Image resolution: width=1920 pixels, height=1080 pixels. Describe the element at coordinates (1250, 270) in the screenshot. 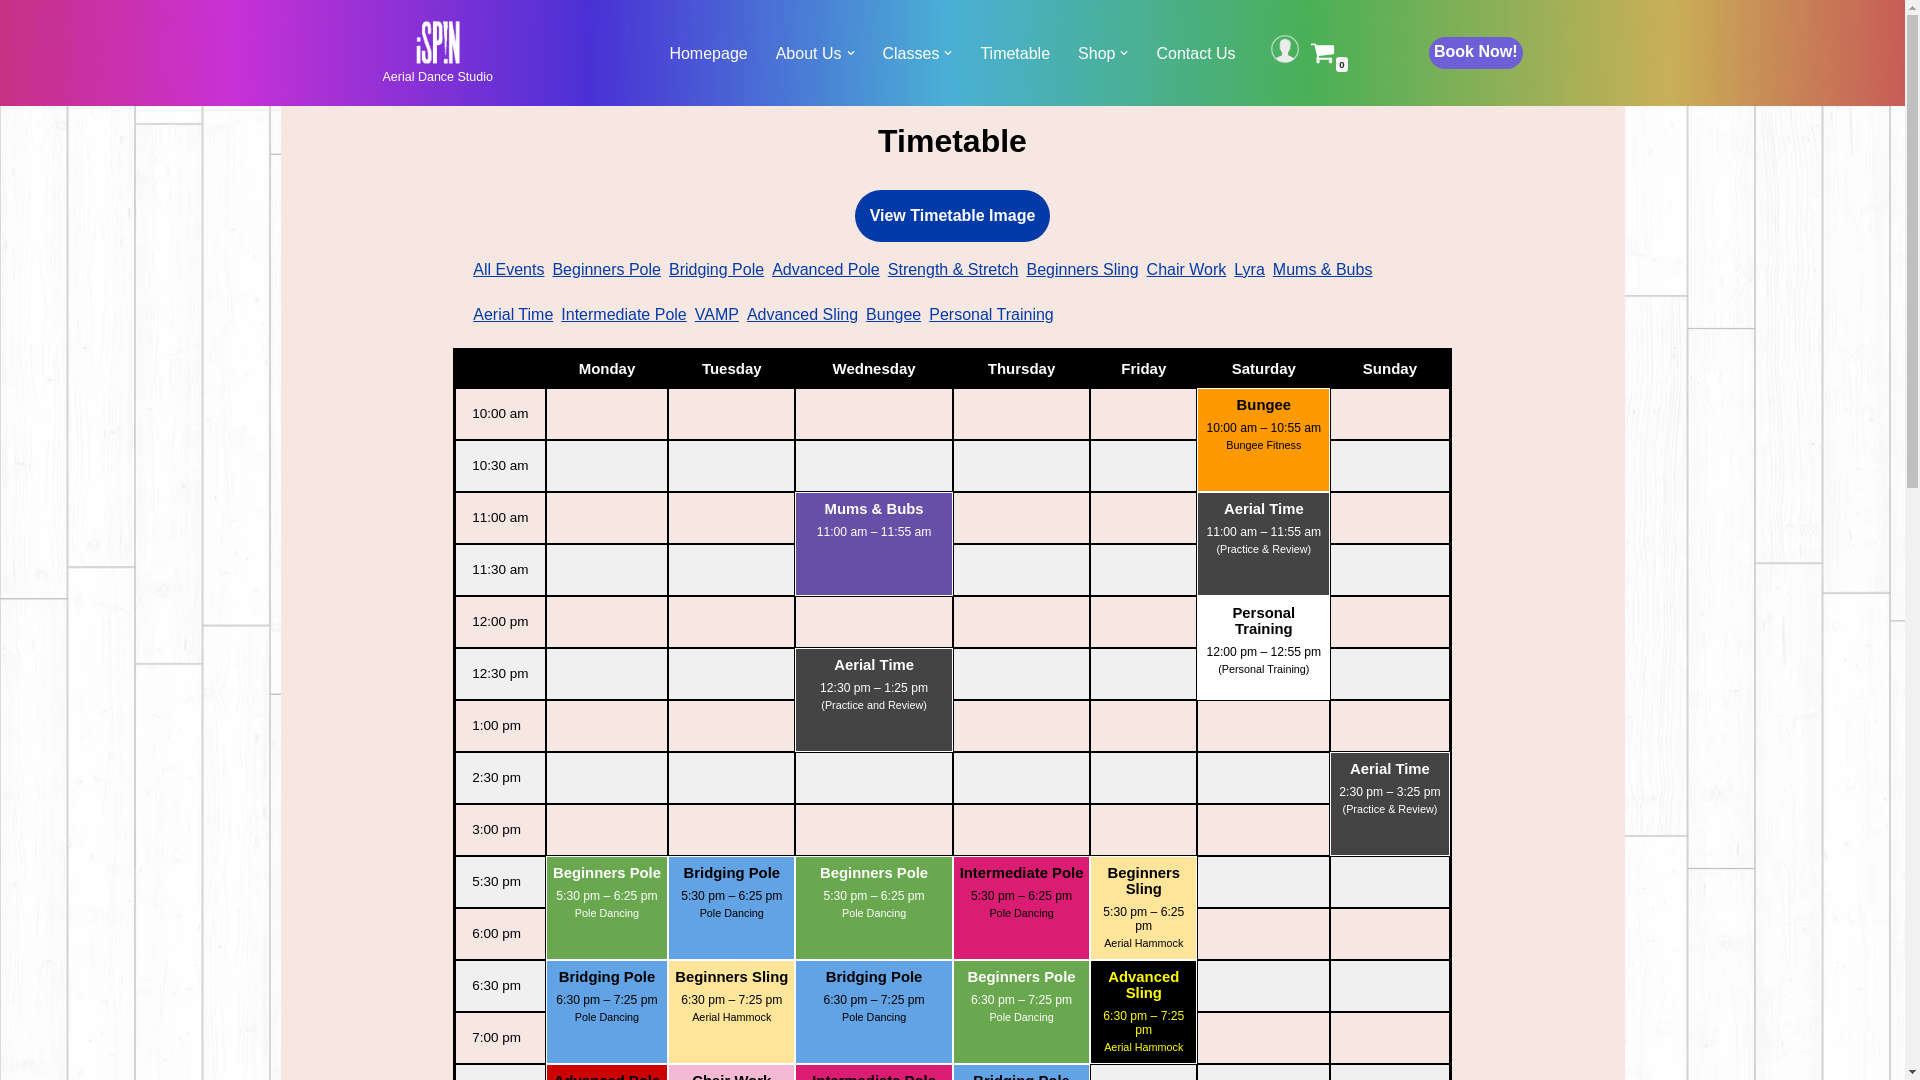

I see `Lyra` at that location.